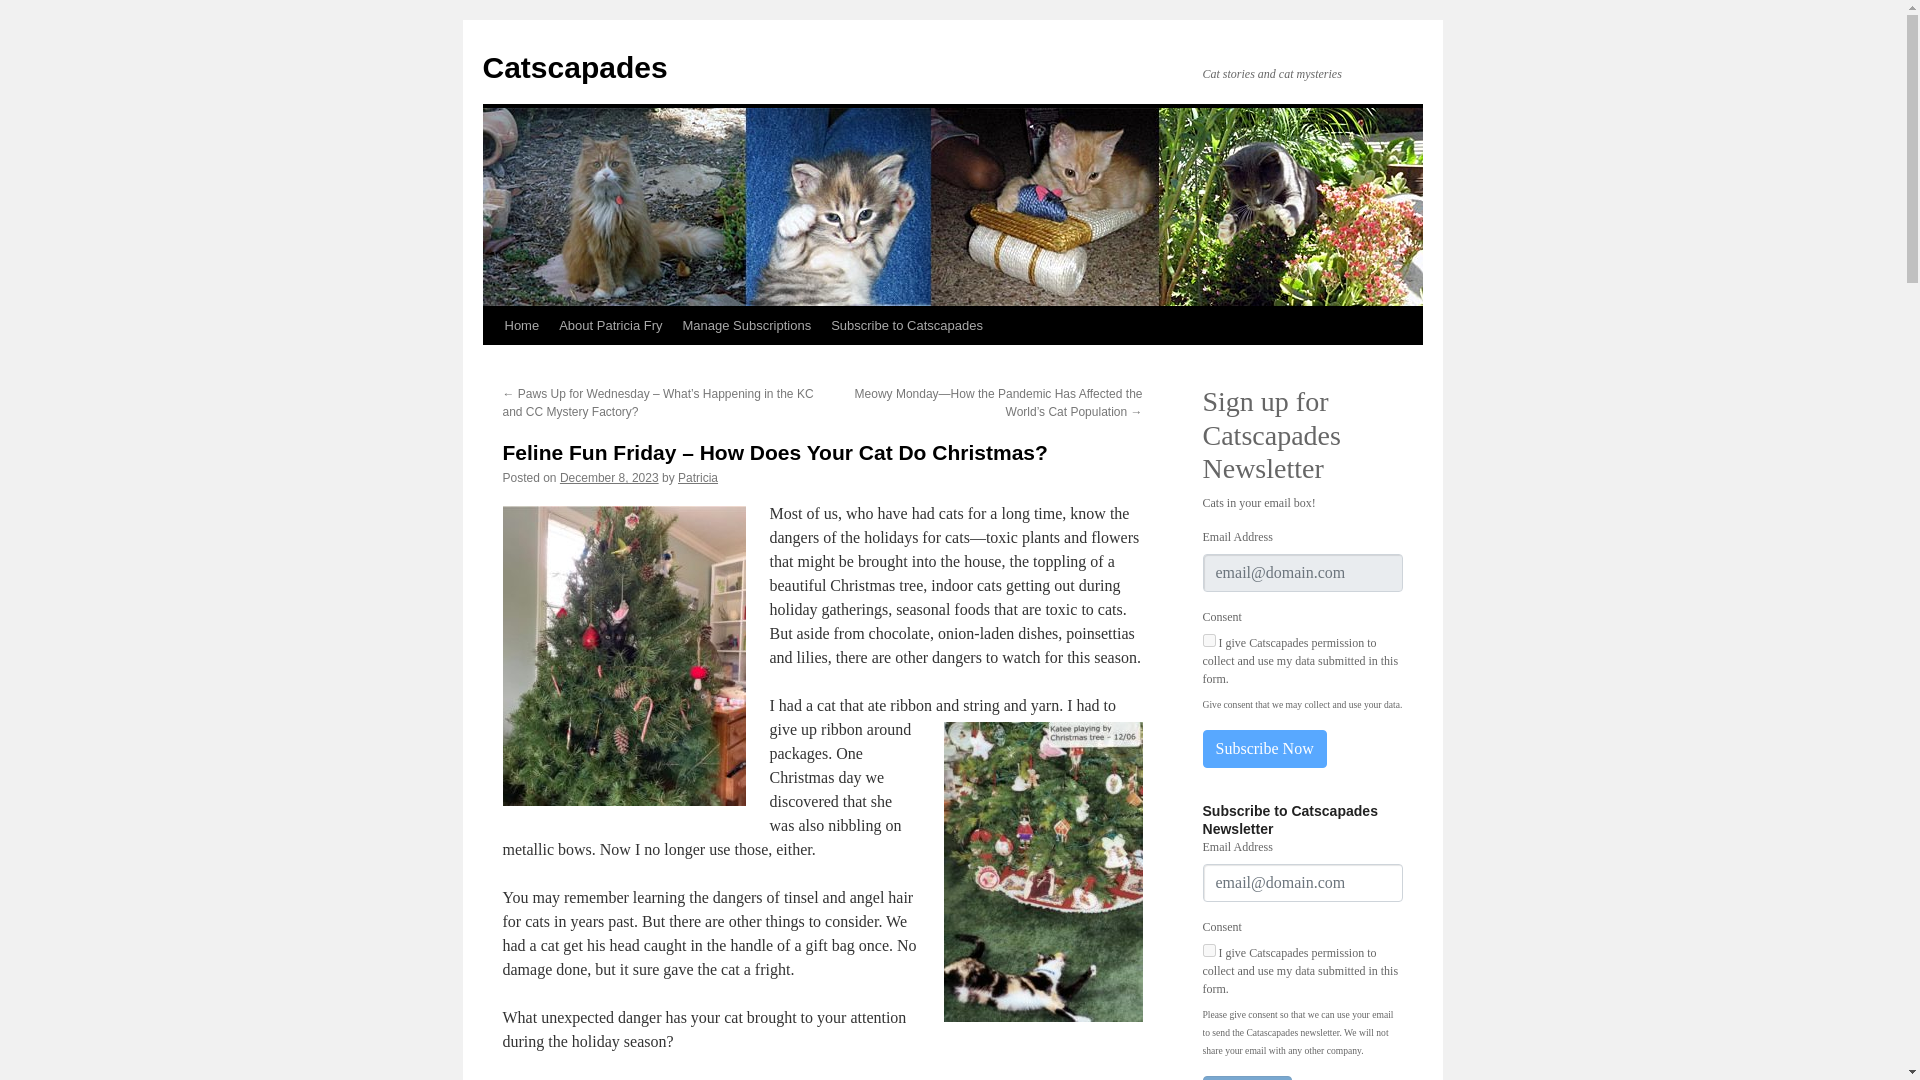 This screenshot has height=1080, width=1920. What do you see at coordinates (747, 325) in the screenshot?
I see `Manage Subscriptions` at bounding box center [747, 325].